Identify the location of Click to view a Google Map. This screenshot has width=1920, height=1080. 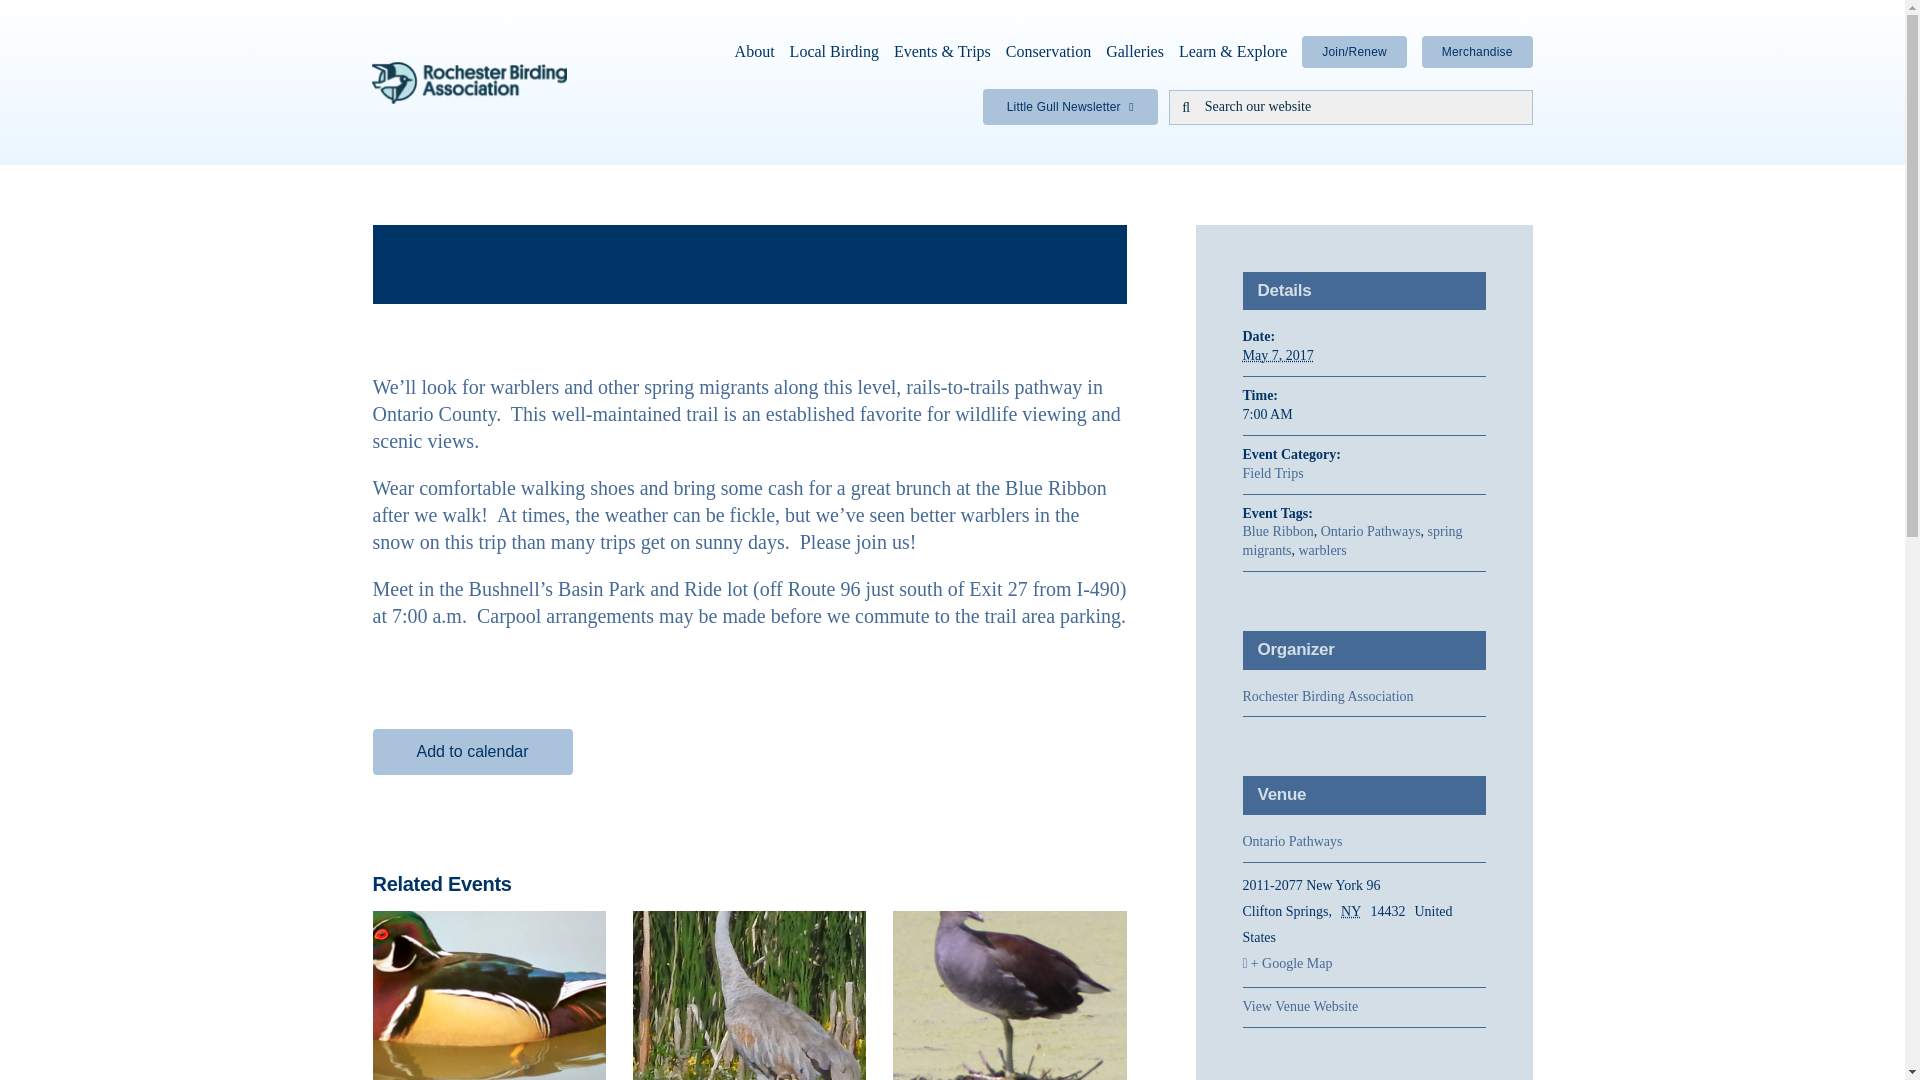
(1364, 964).